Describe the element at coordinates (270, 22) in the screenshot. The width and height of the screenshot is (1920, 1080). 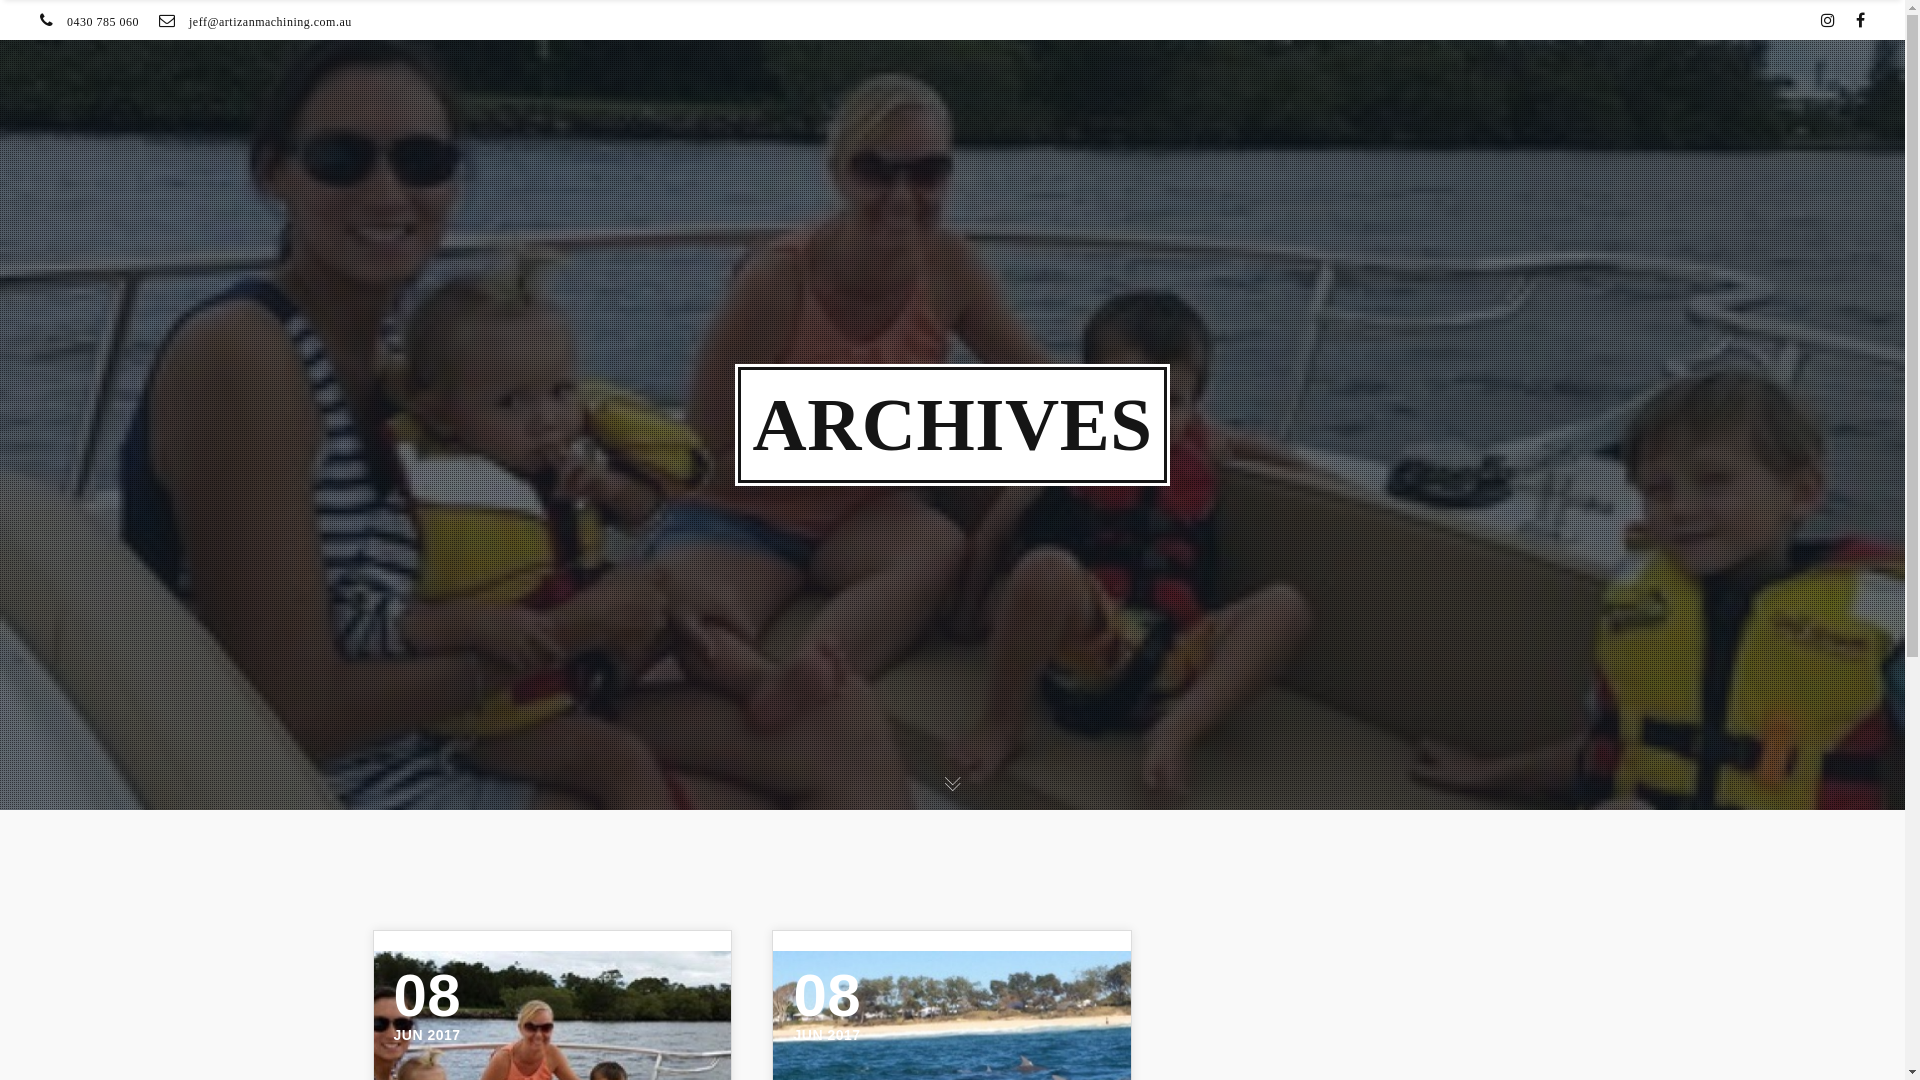
I see `jeff@artizanmachining.com.au` at that location.